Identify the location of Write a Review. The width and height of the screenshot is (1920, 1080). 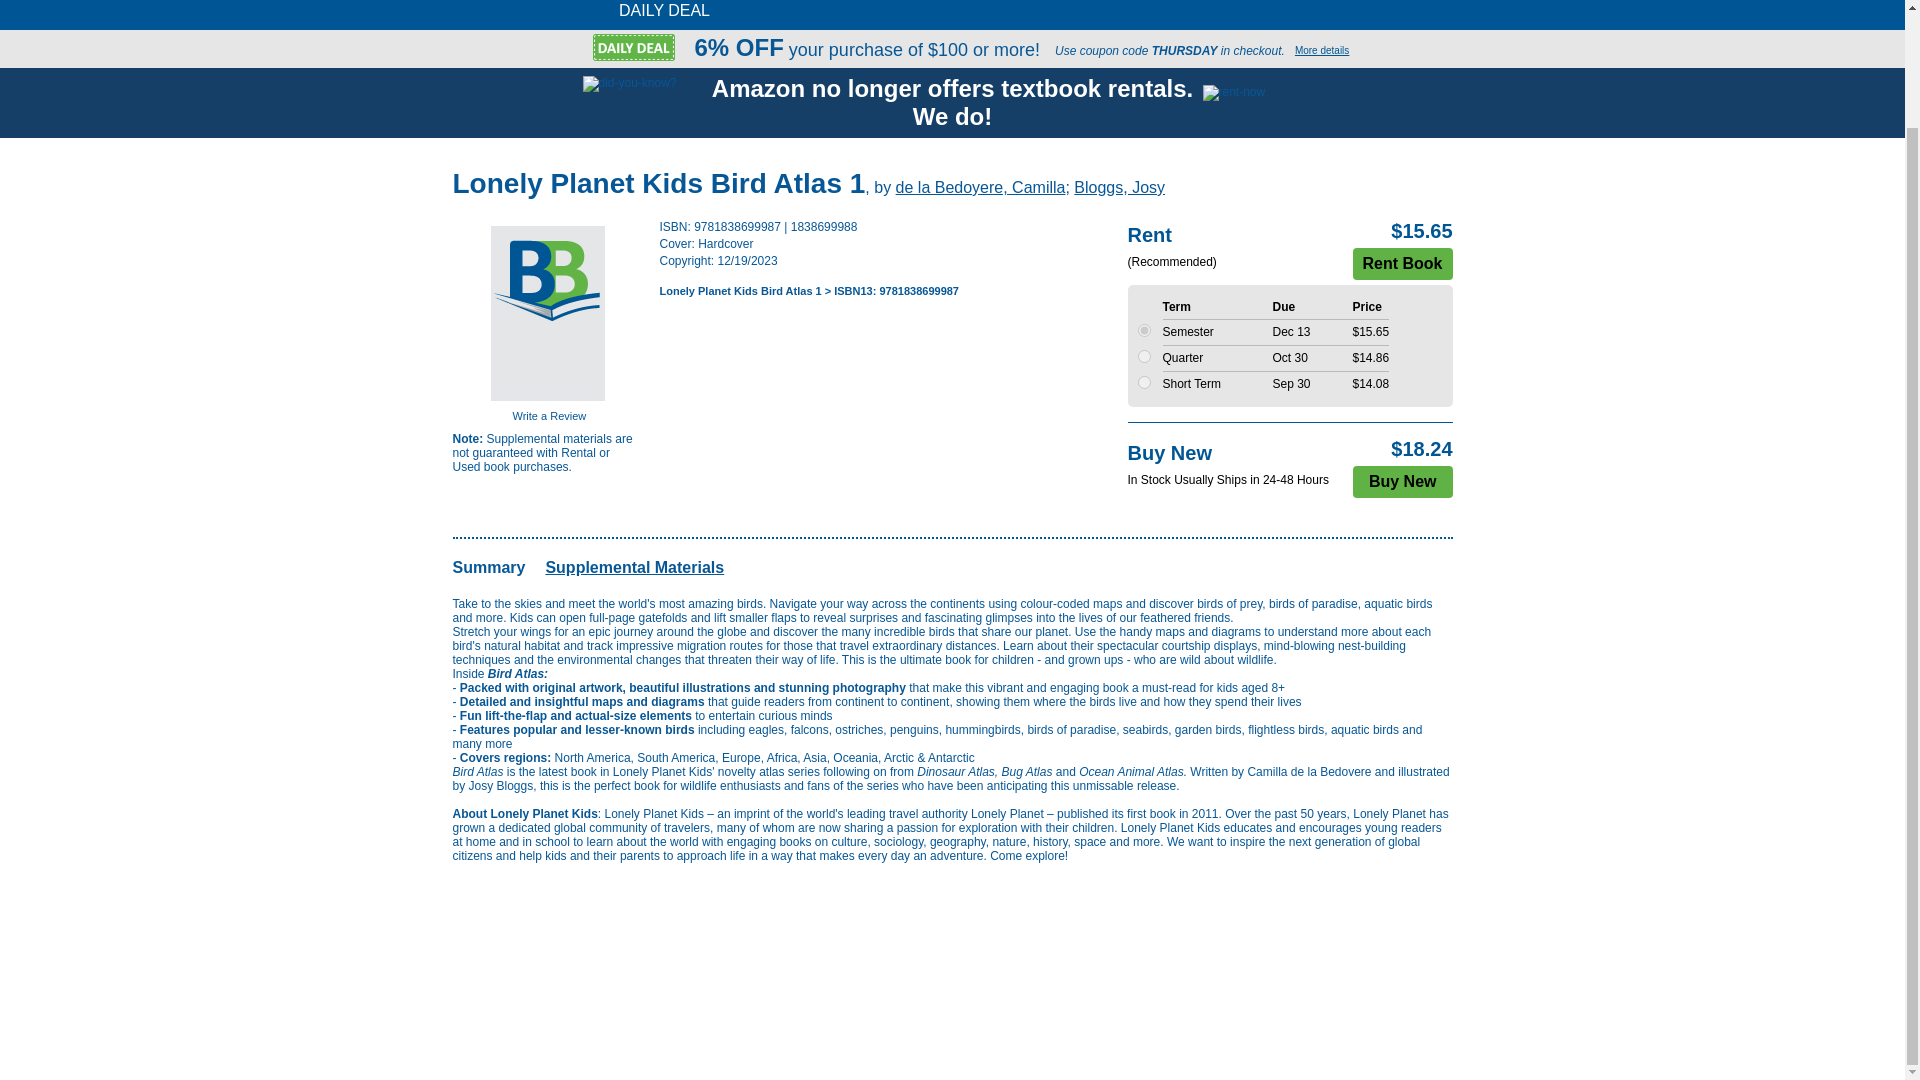
(548, 416).